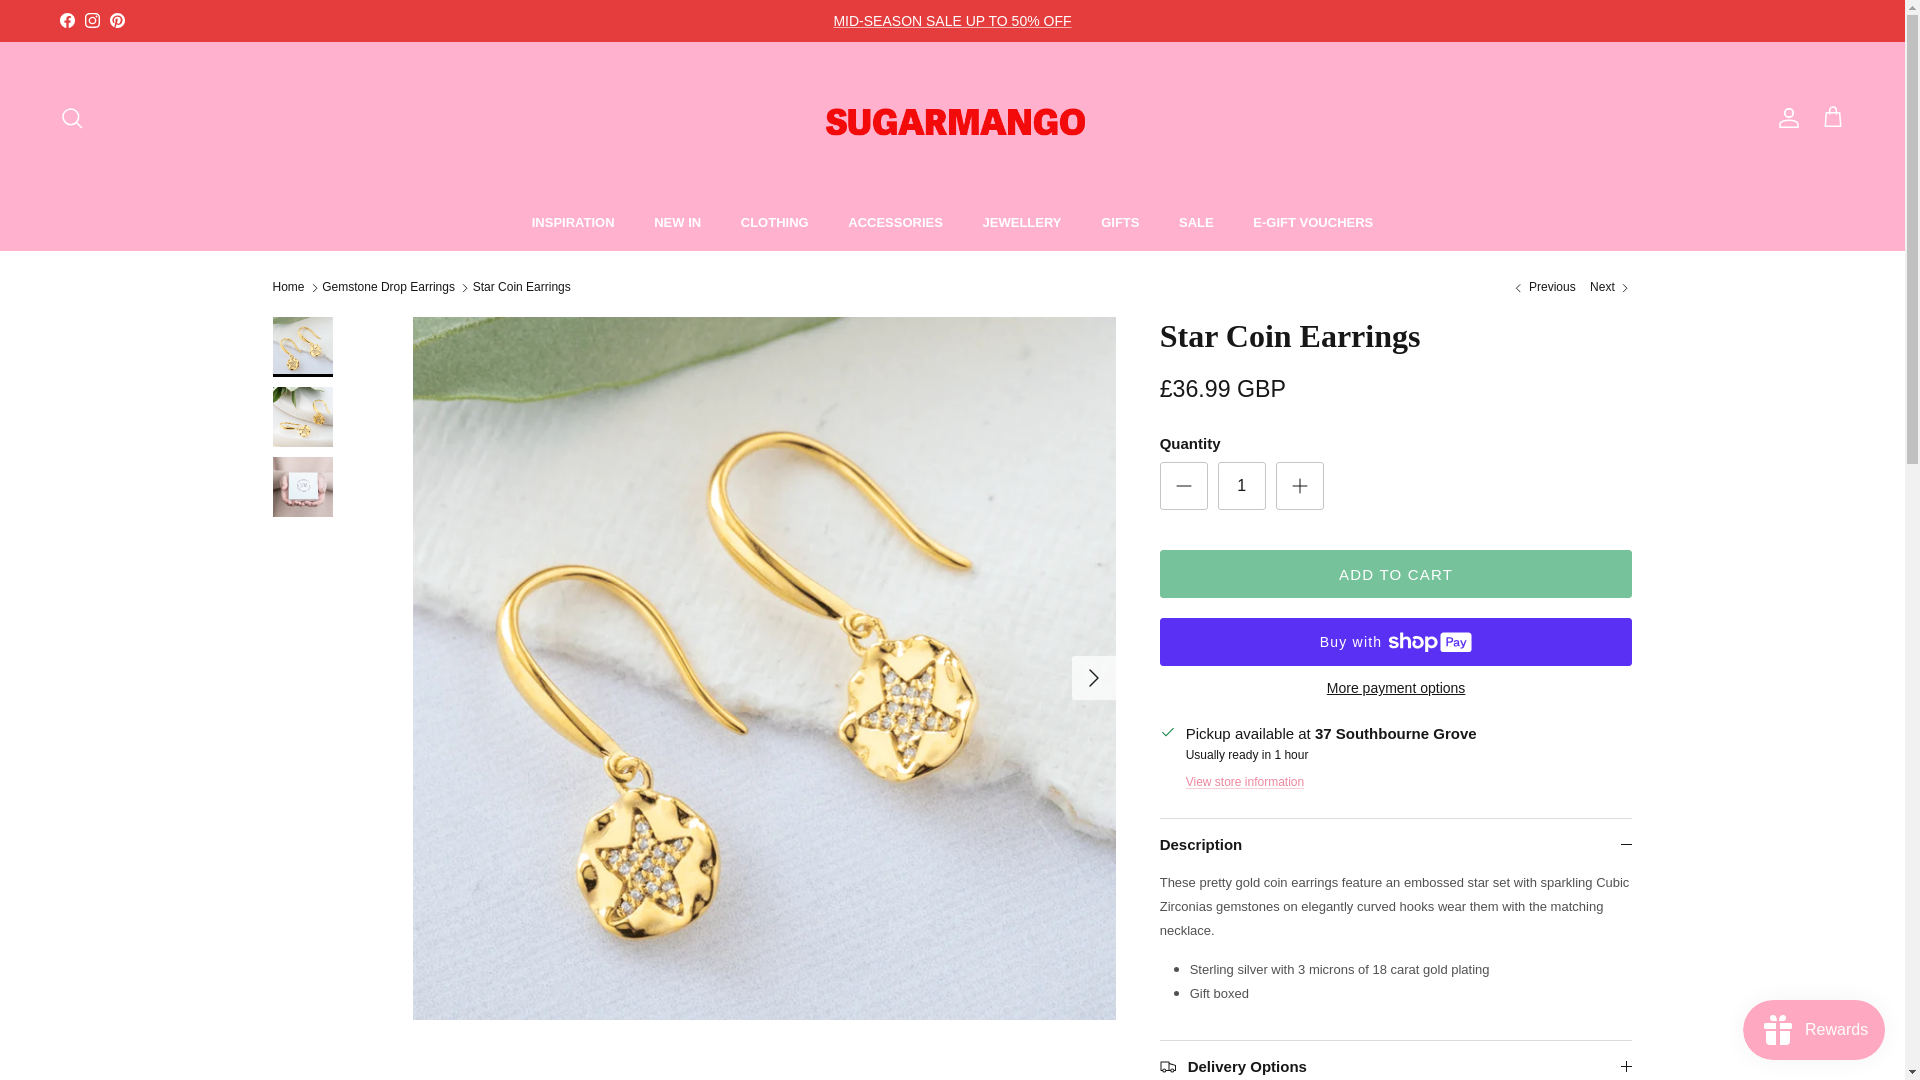 The height and width of the screenshot is (1080, 1920). I want to click on CLOTHING, so click(775, 222).